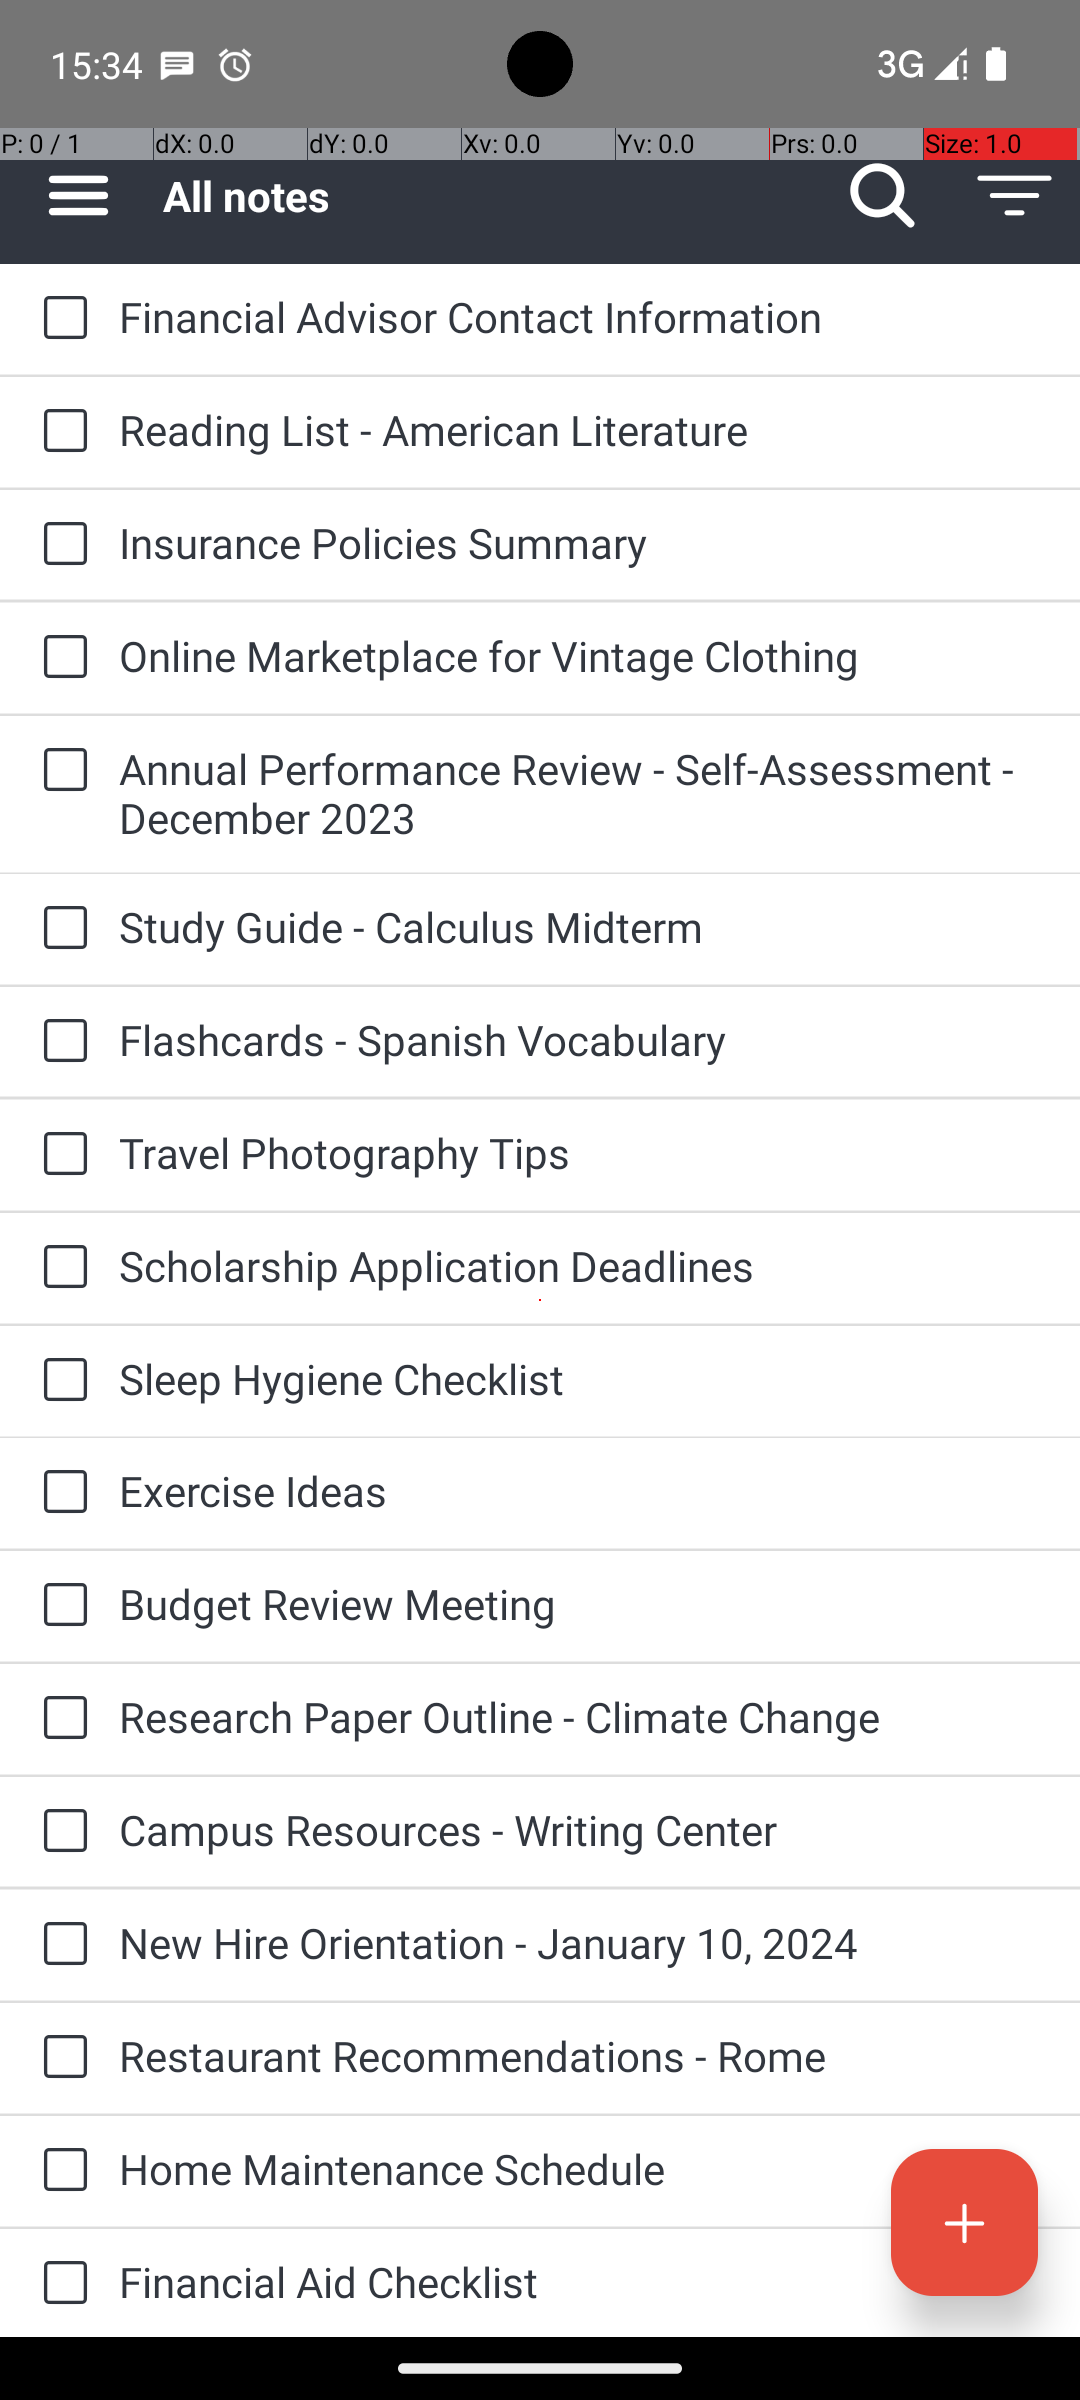  I want to click on Scholarship Application Deadlines, so click(580, 1266).